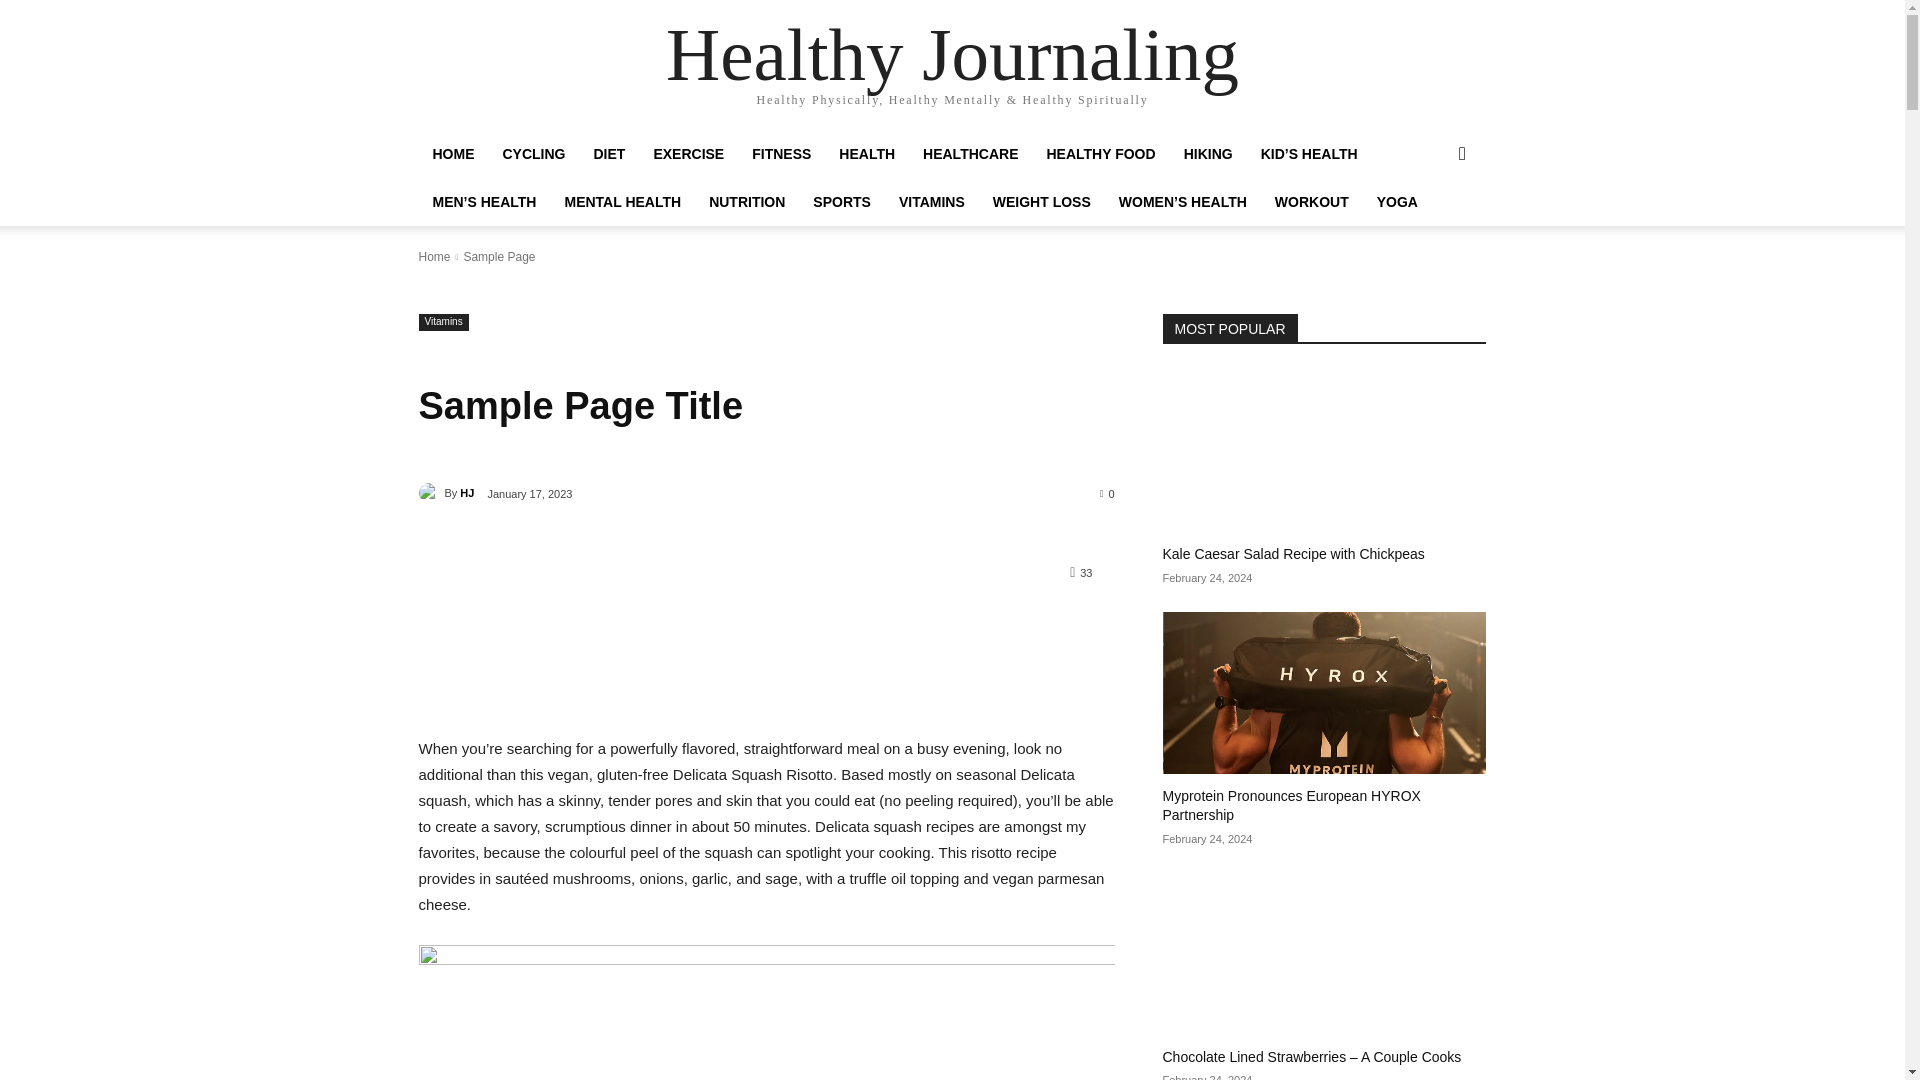 The width and height of the screenshot is (1920, 1080). What do you see at coordinates (1208, 154) in the screenshot?
I see `HIKING` at bounding box center [1208, 154].